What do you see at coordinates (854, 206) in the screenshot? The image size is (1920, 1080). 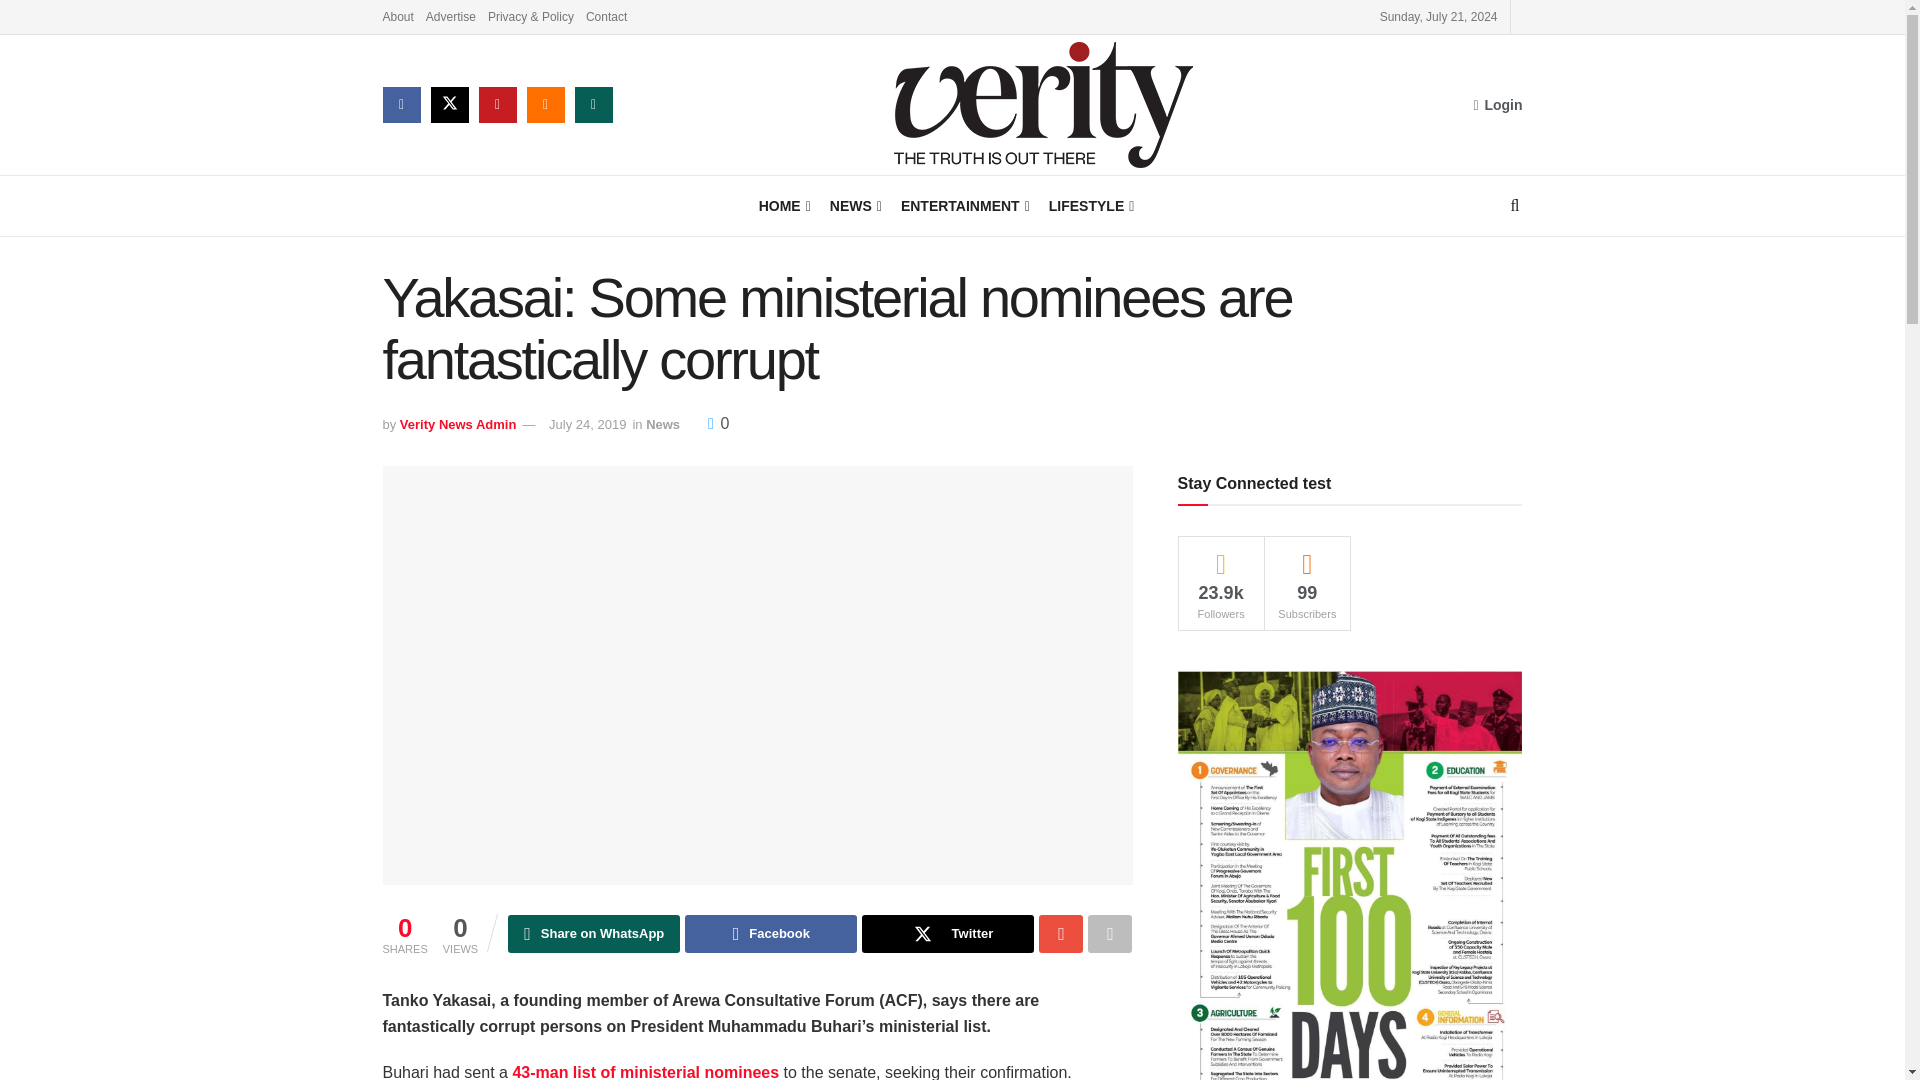 I see `NEWS` at bounding box center [854, 206].